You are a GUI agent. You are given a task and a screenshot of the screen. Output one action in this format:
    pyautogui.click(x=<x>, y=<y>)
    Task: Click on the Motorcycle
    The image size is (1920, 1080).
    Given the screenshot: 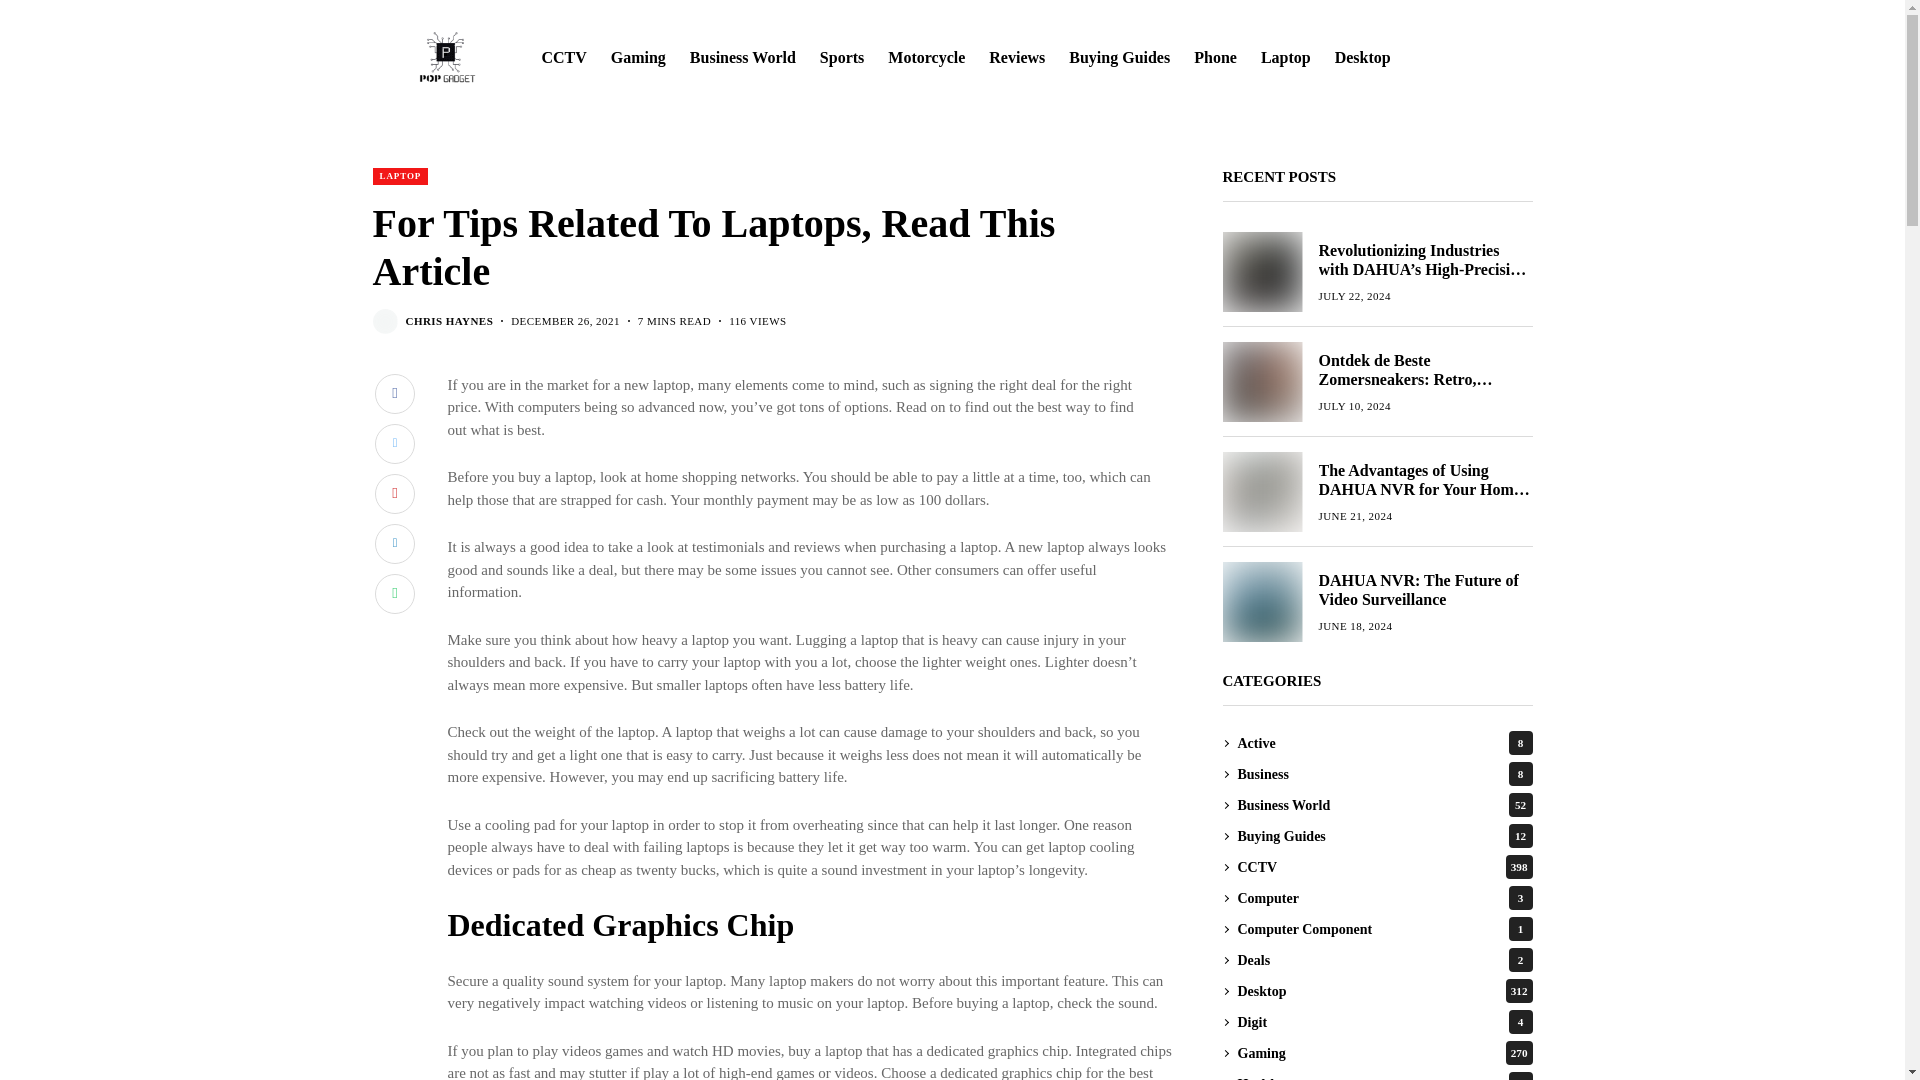 What is the action you would take?
    pyautogui.click(x=926, y=58)
    